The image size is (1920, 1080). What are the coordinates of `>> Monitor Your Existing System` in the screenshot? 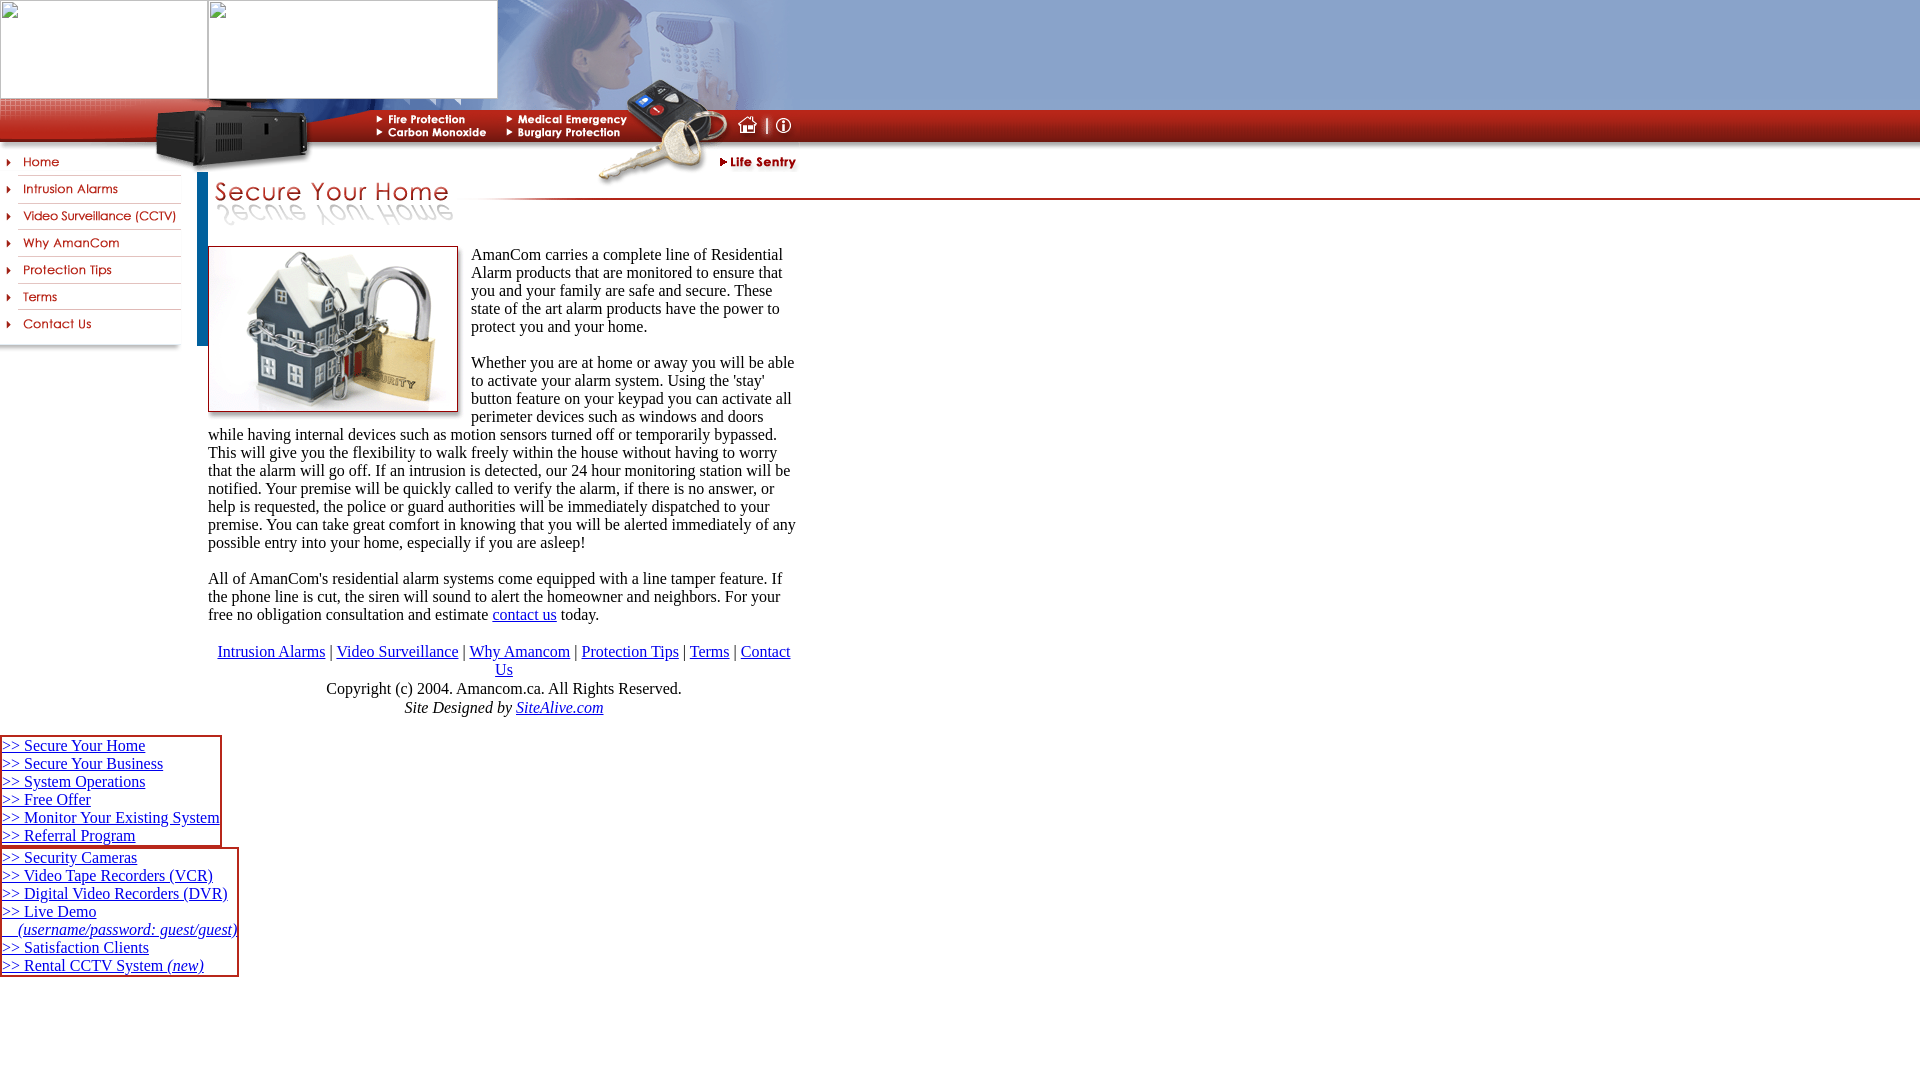 It's located at (111, 818).